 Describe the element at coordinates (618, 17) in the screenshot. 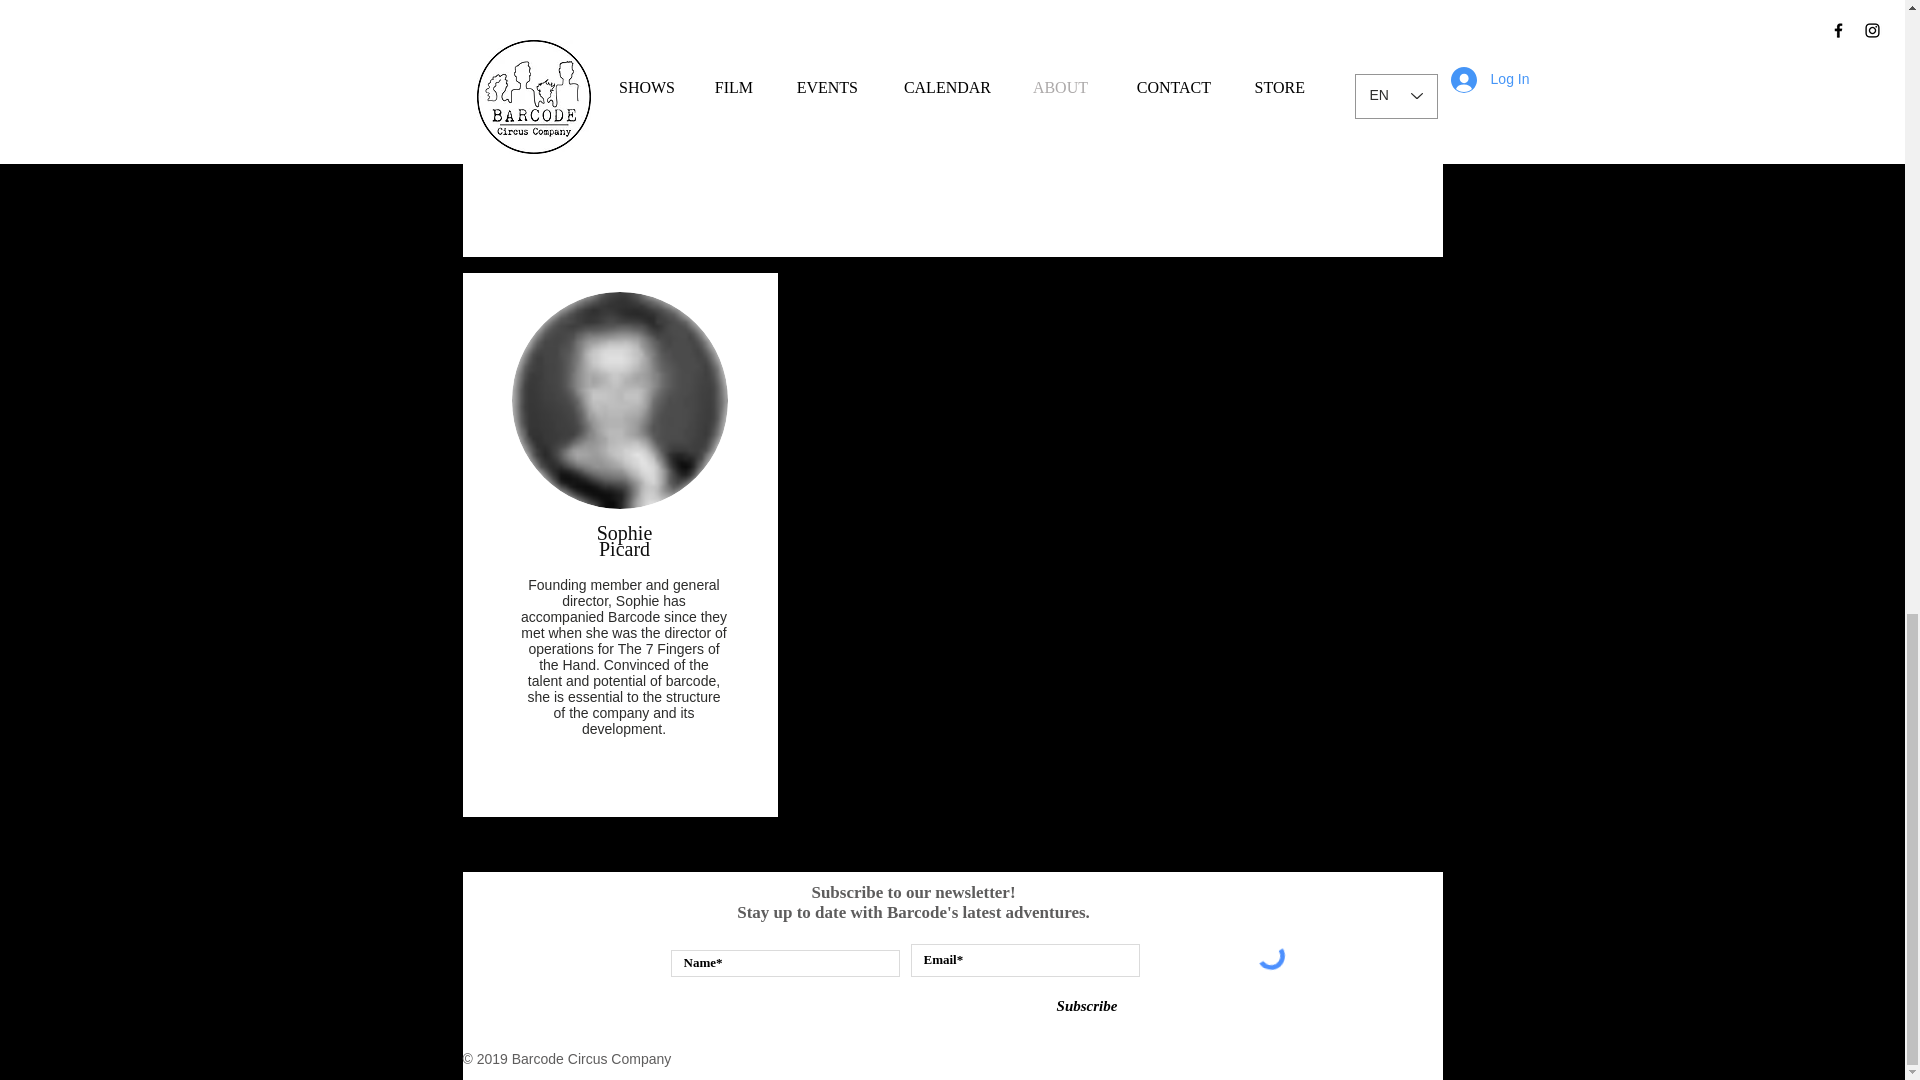

I see `.` at that location.